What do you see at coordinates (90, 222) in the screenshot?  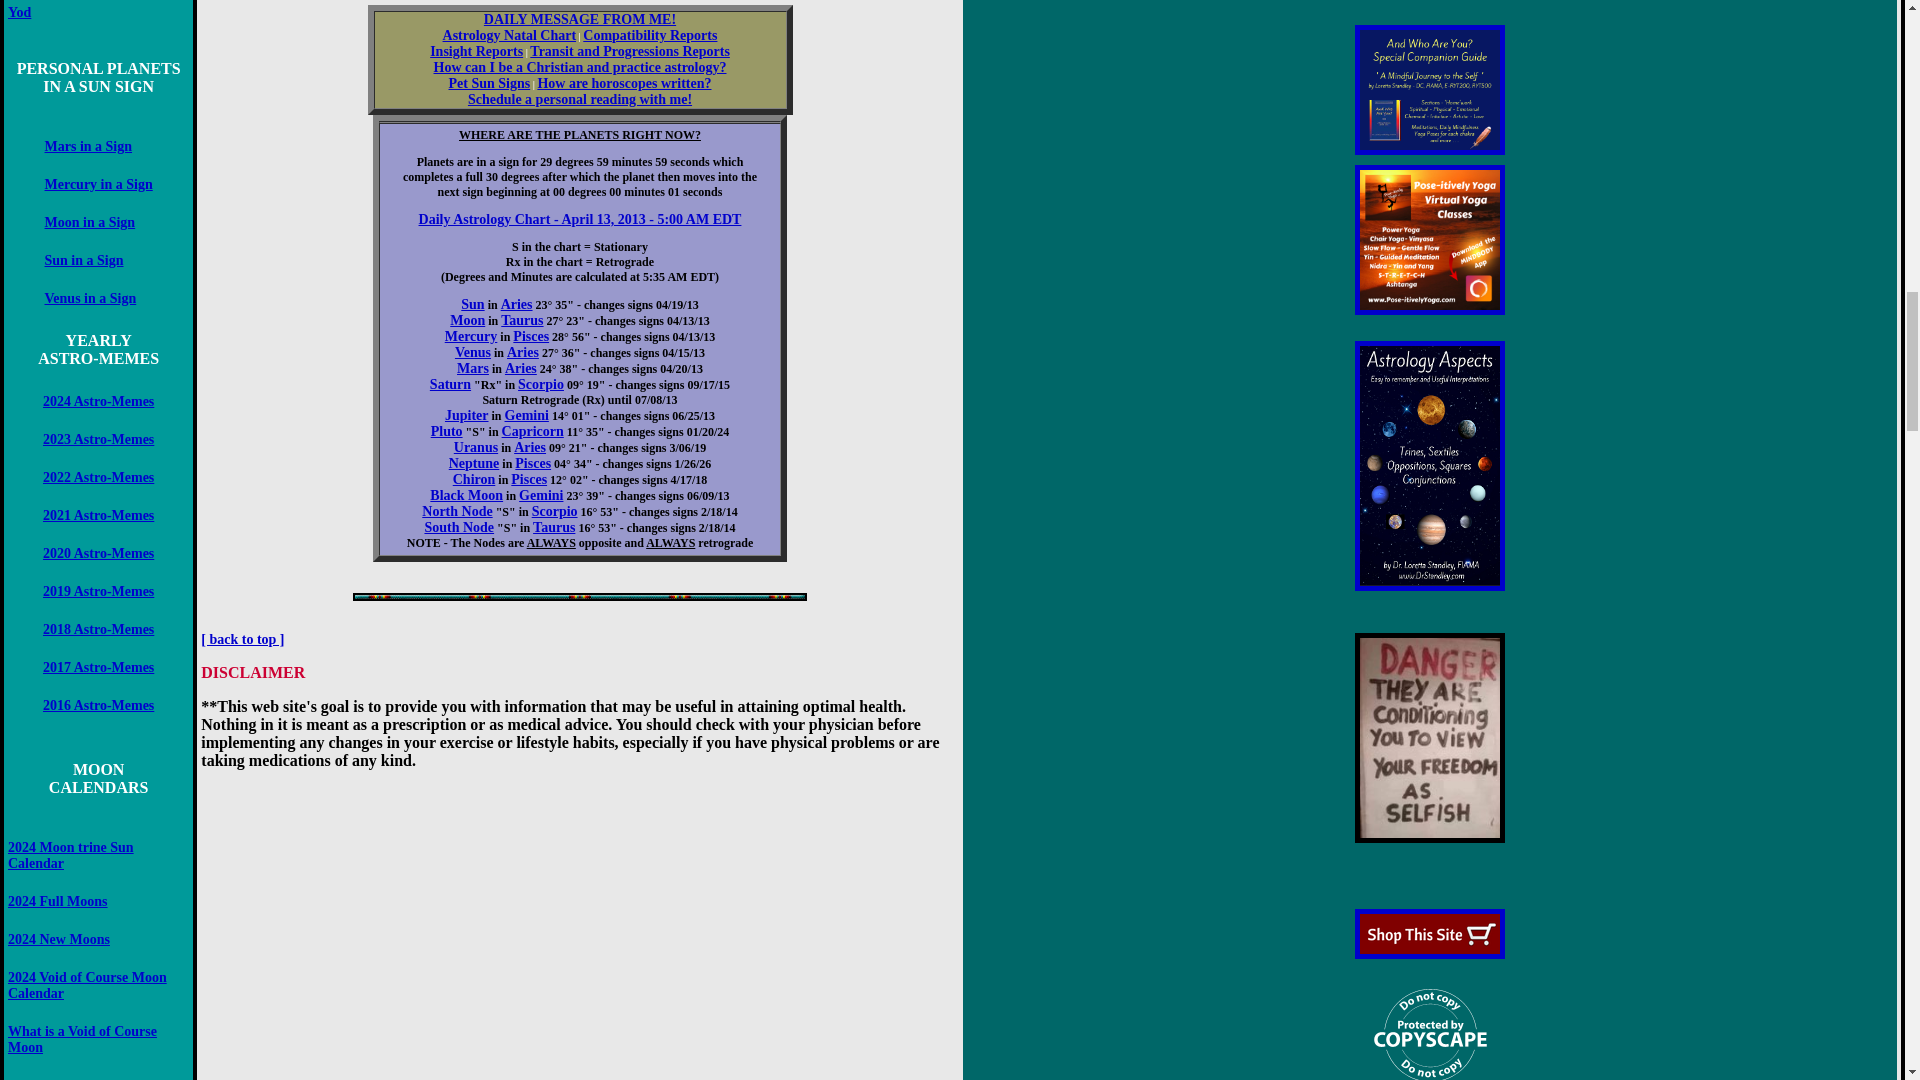 I see `Moon in a Sign` at bounding box center [90, 222].